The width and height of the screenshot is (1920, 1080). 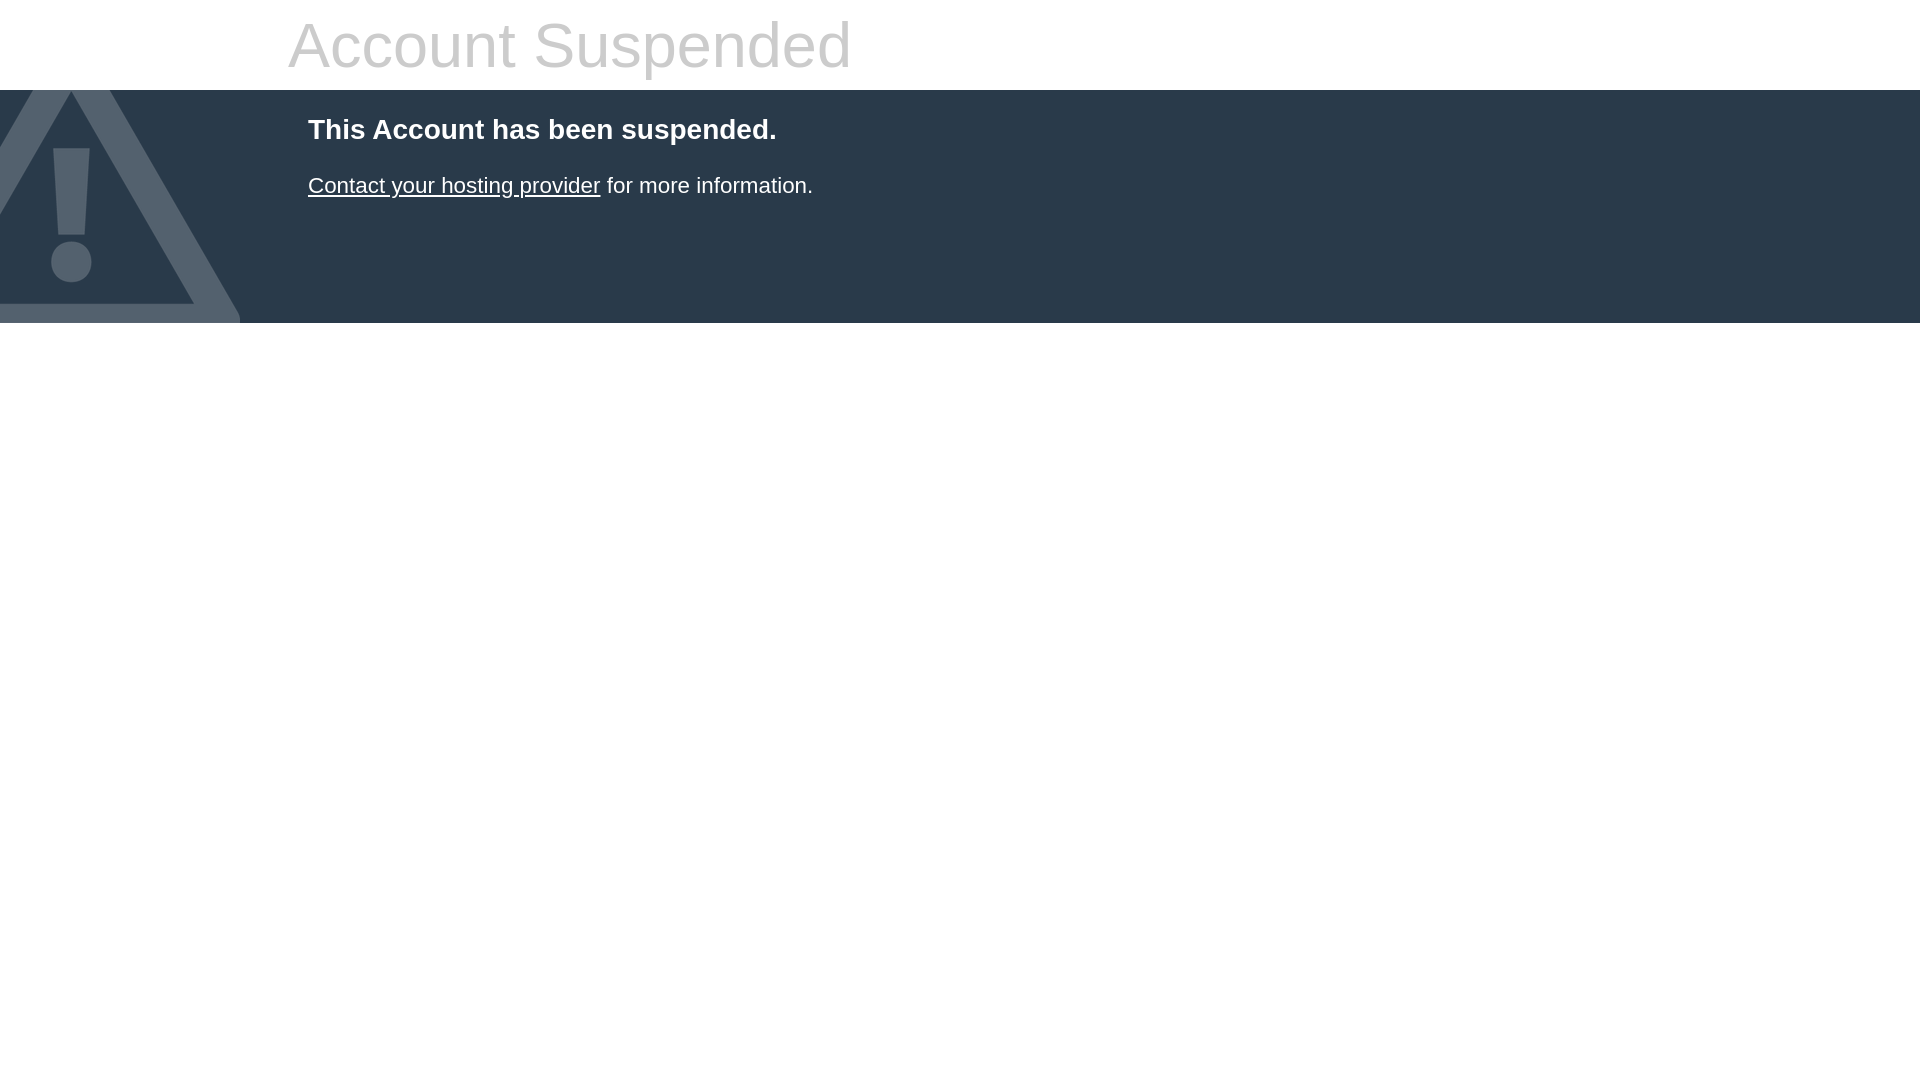 I want to click on Contact your hosting provider, so click(x=454, y=186).